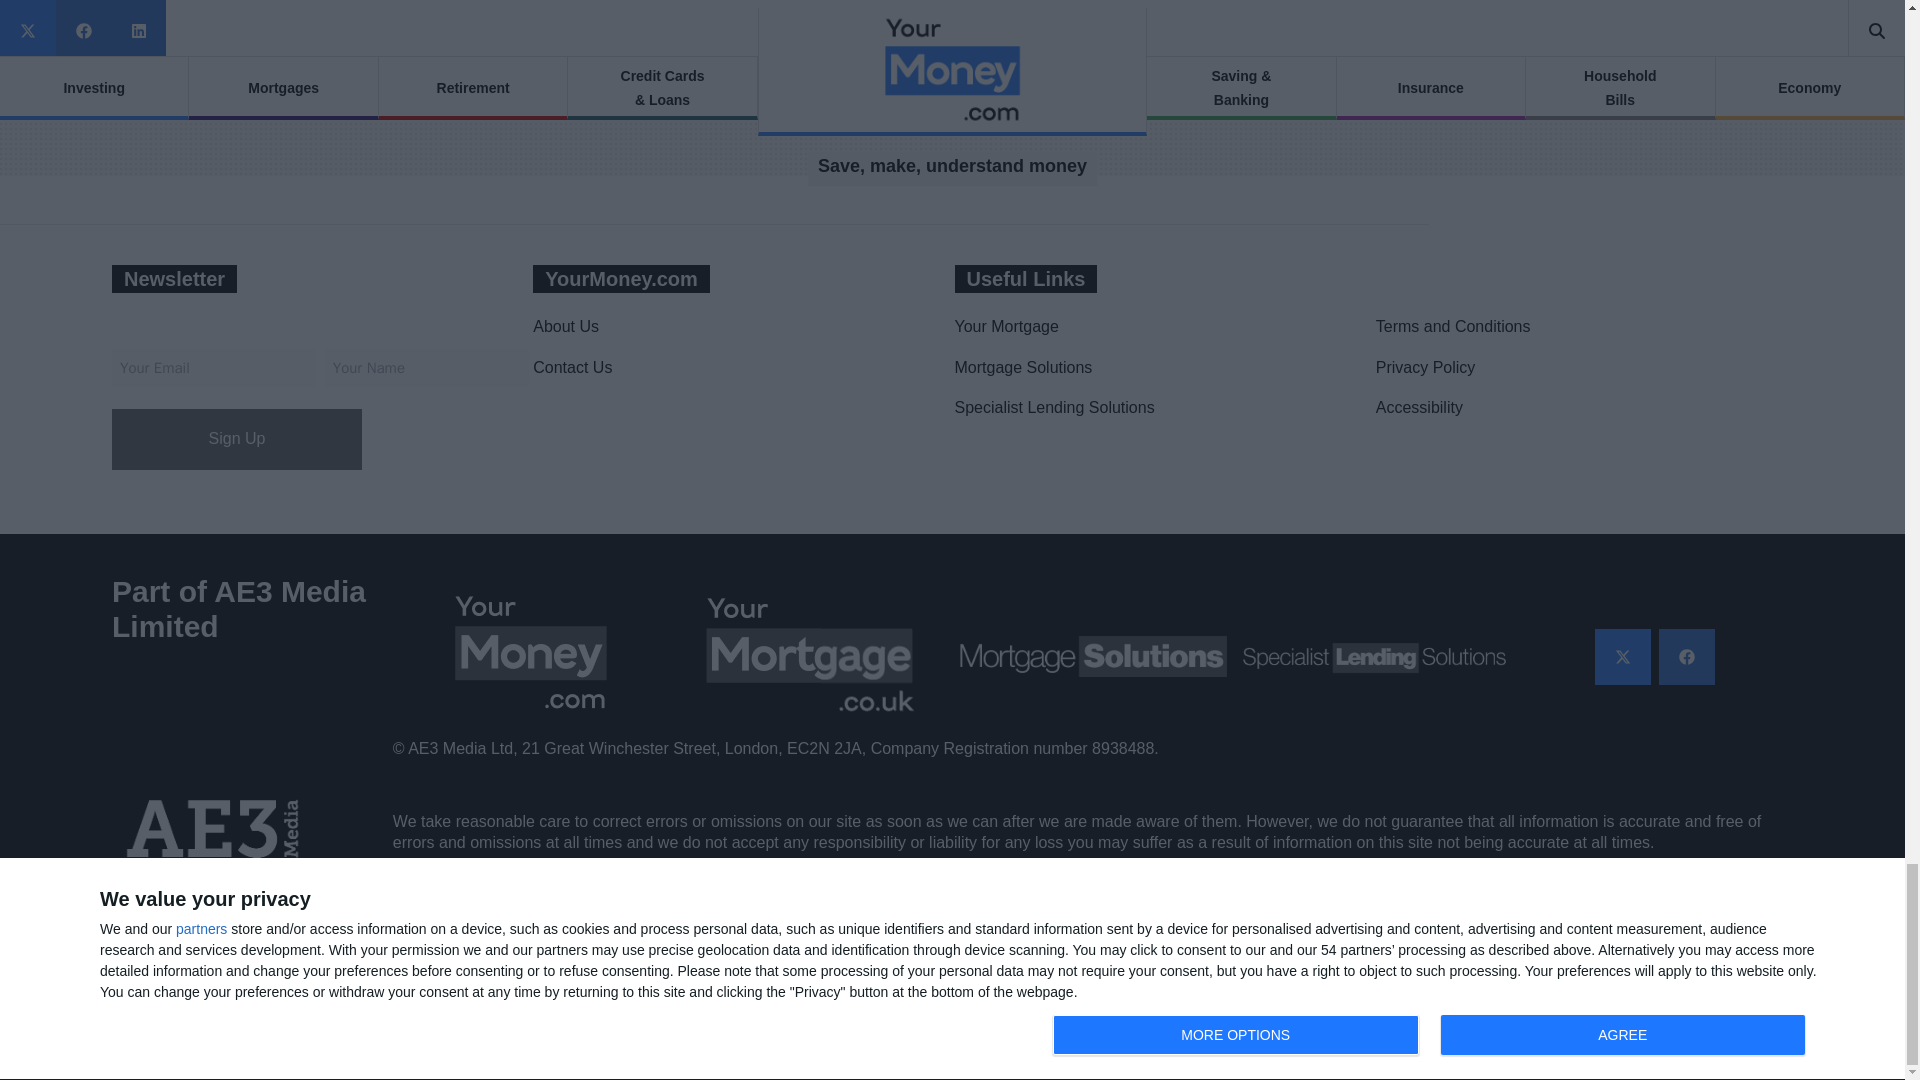  Describe the element at coordinates (236, 439) in the screenshot. I see `Sign Up` at that location.